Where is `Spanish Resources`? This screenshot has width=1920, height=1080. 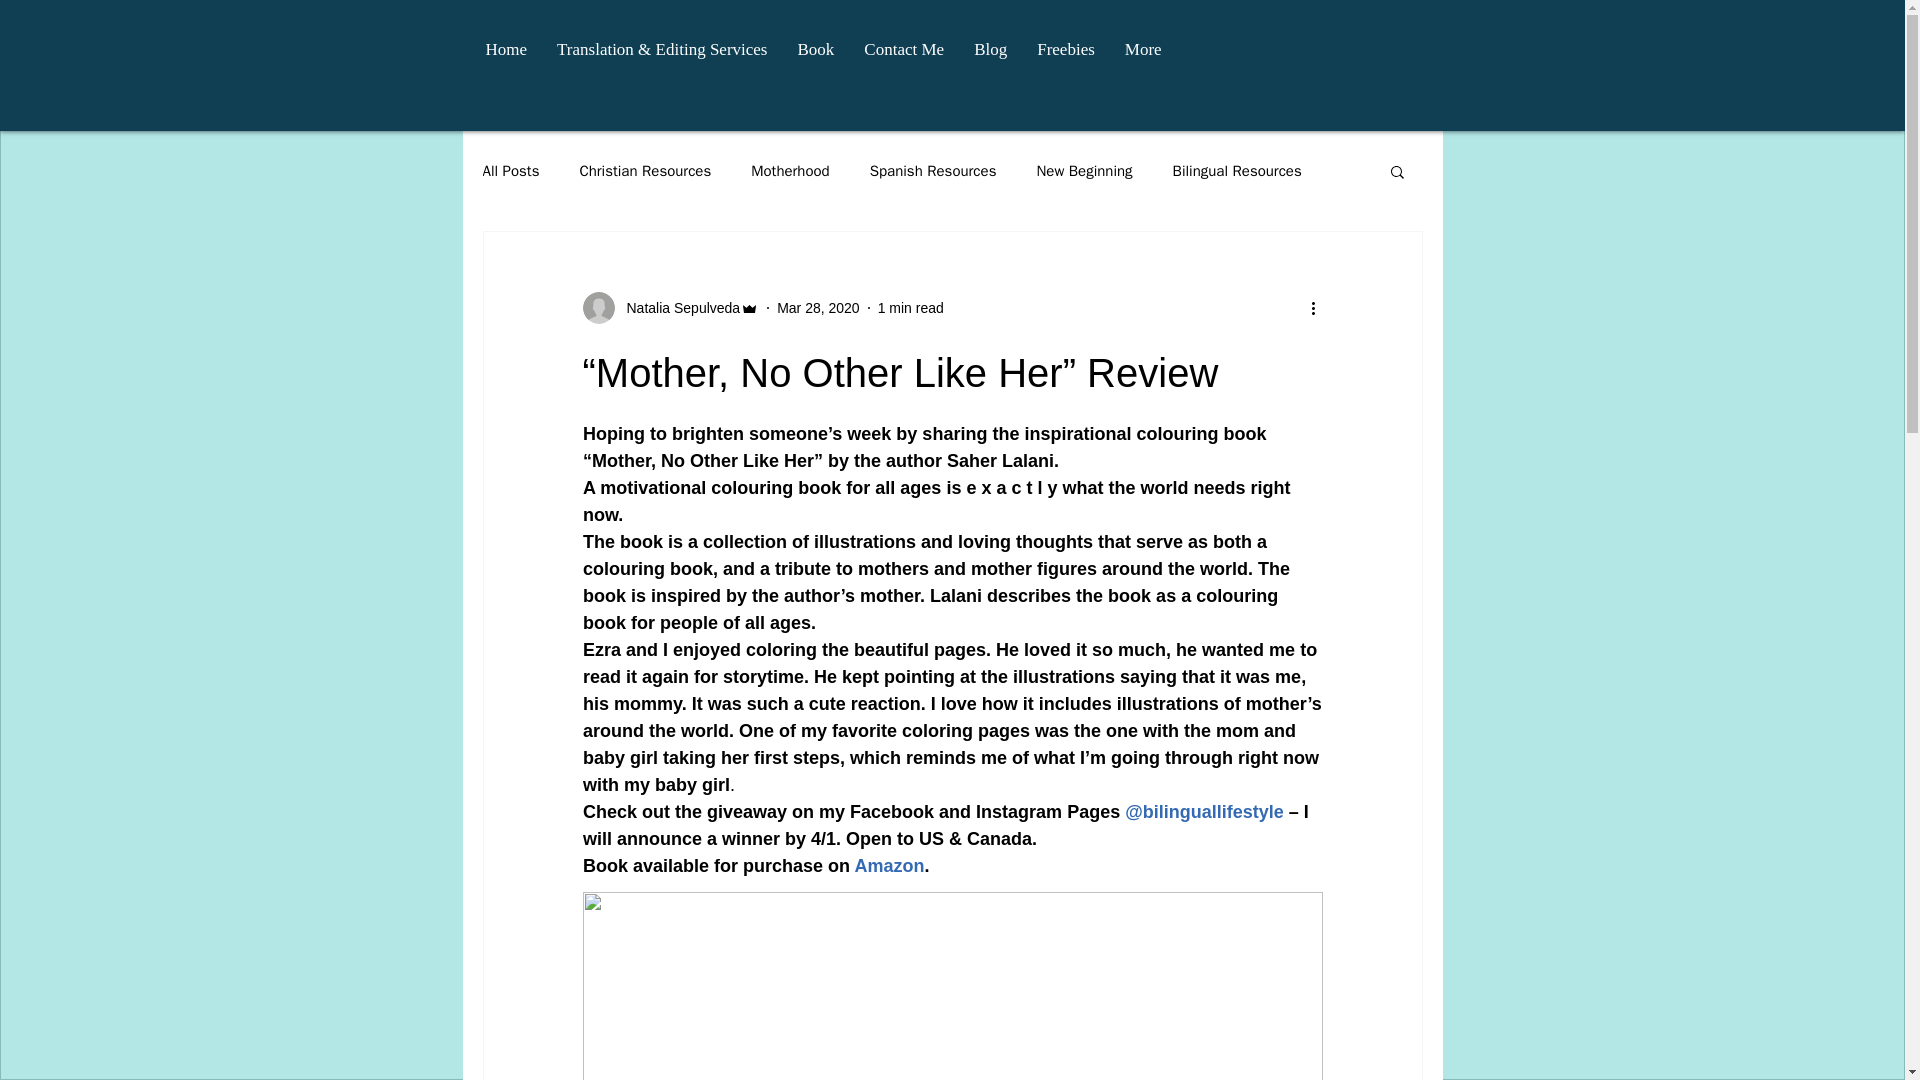 Spanish Resources is located at coordinates (932, 172).